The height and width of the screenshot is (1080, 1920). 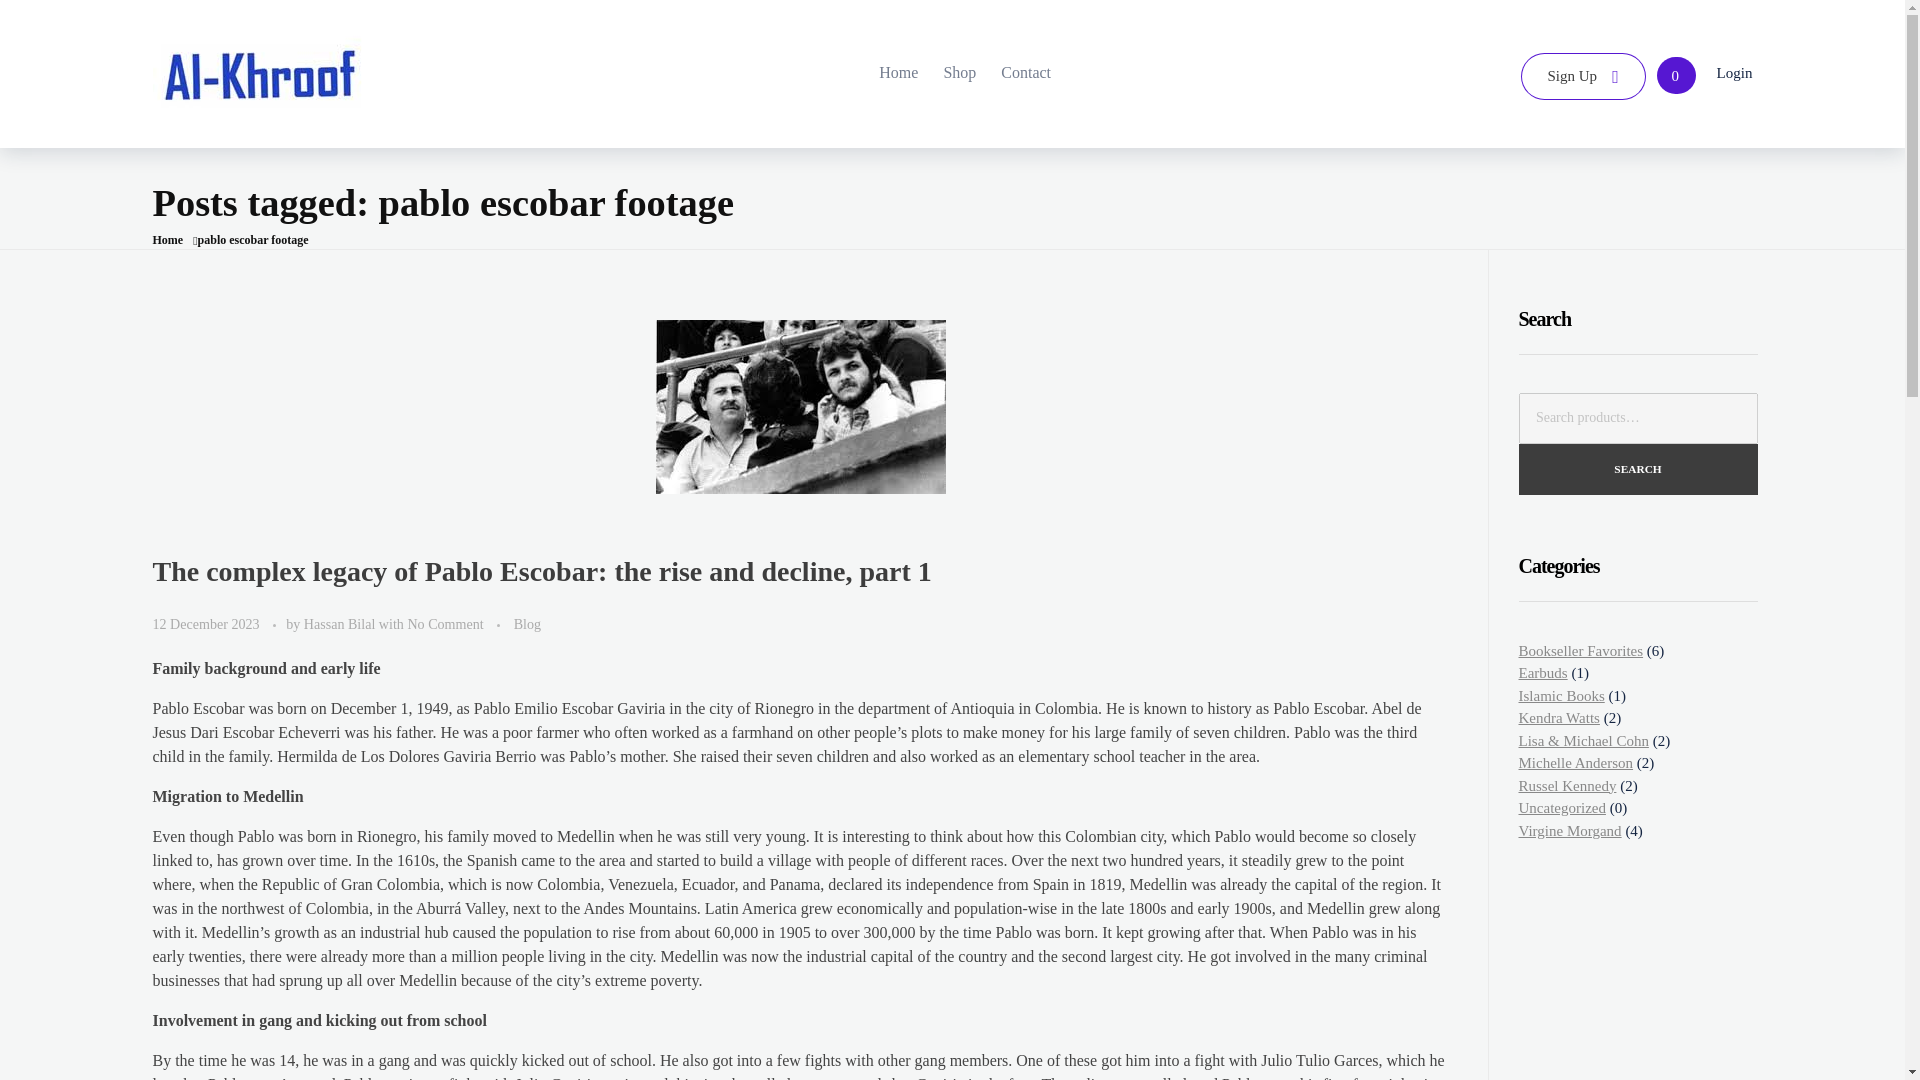 I want to click on Uncategorized, so click(x=1562, y=808).